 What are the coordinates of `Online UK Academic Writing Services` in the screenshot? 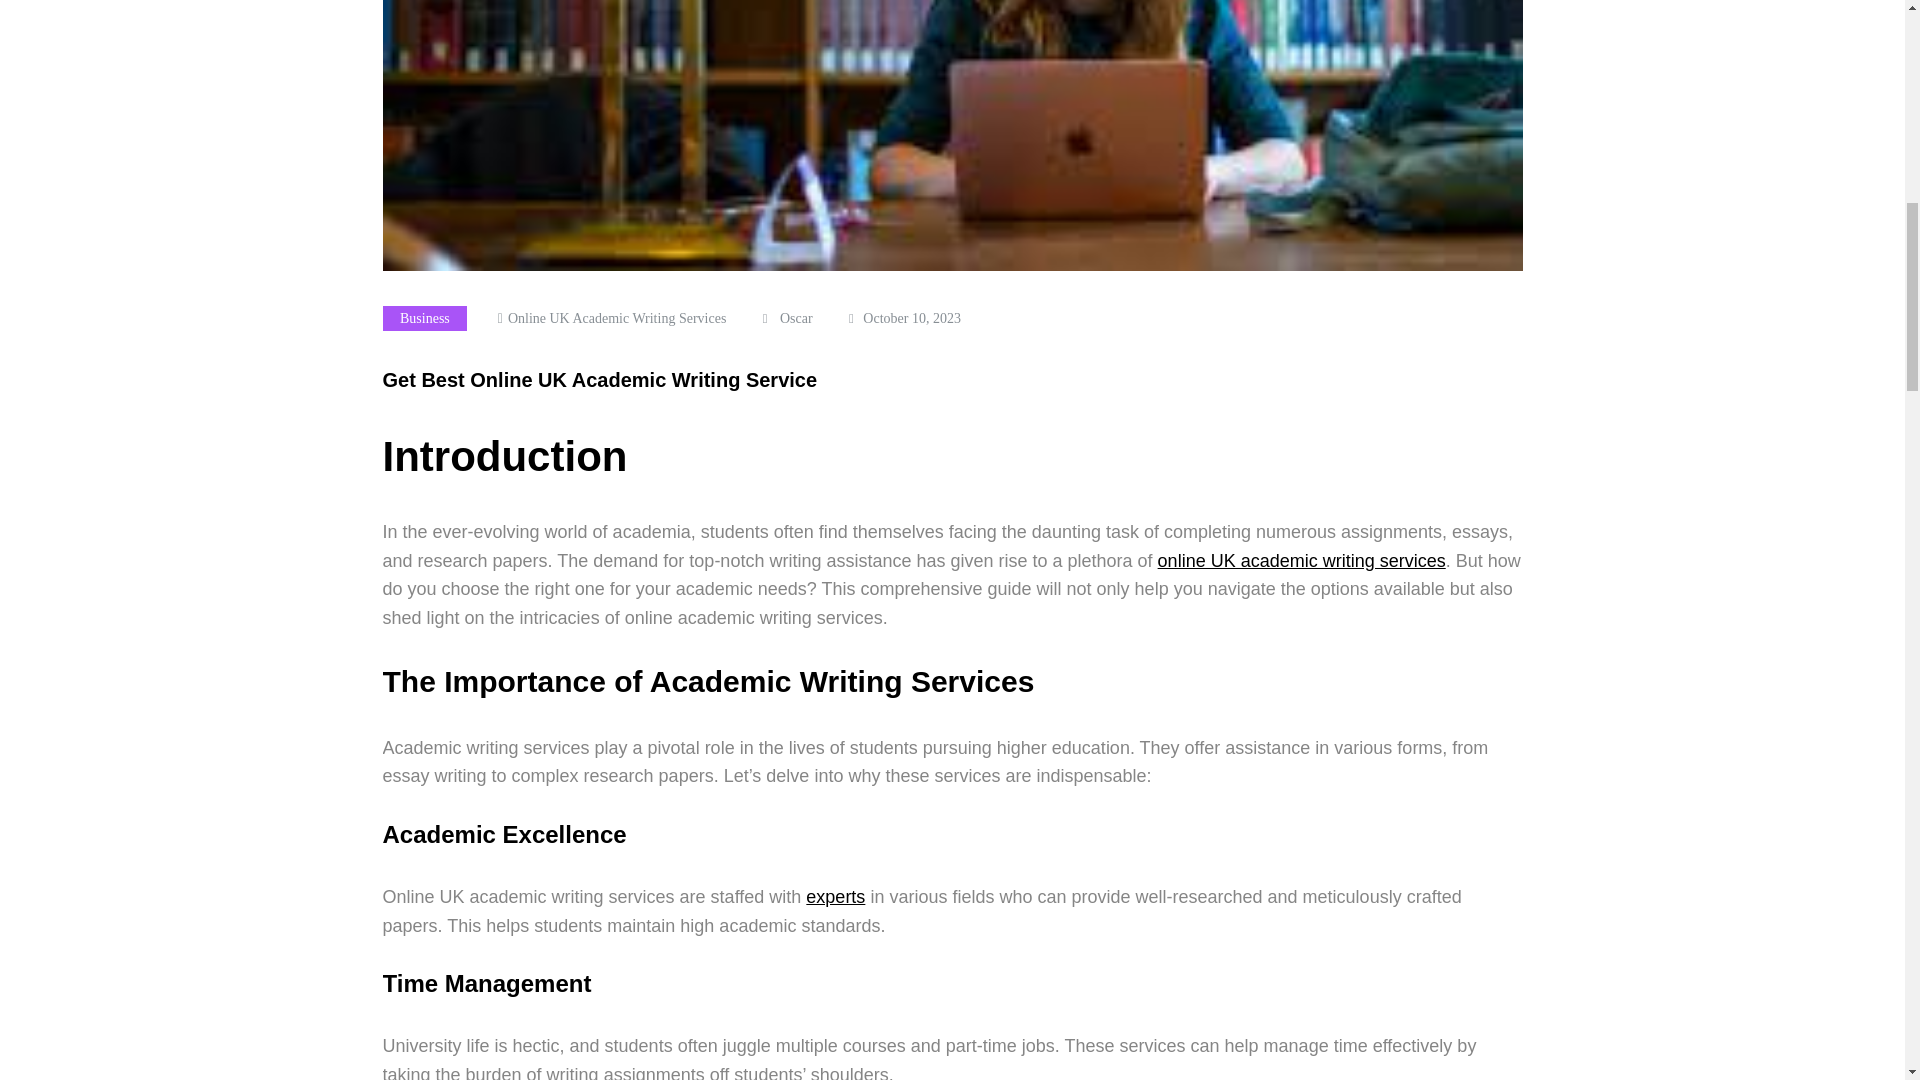 It's located at (616, 318).